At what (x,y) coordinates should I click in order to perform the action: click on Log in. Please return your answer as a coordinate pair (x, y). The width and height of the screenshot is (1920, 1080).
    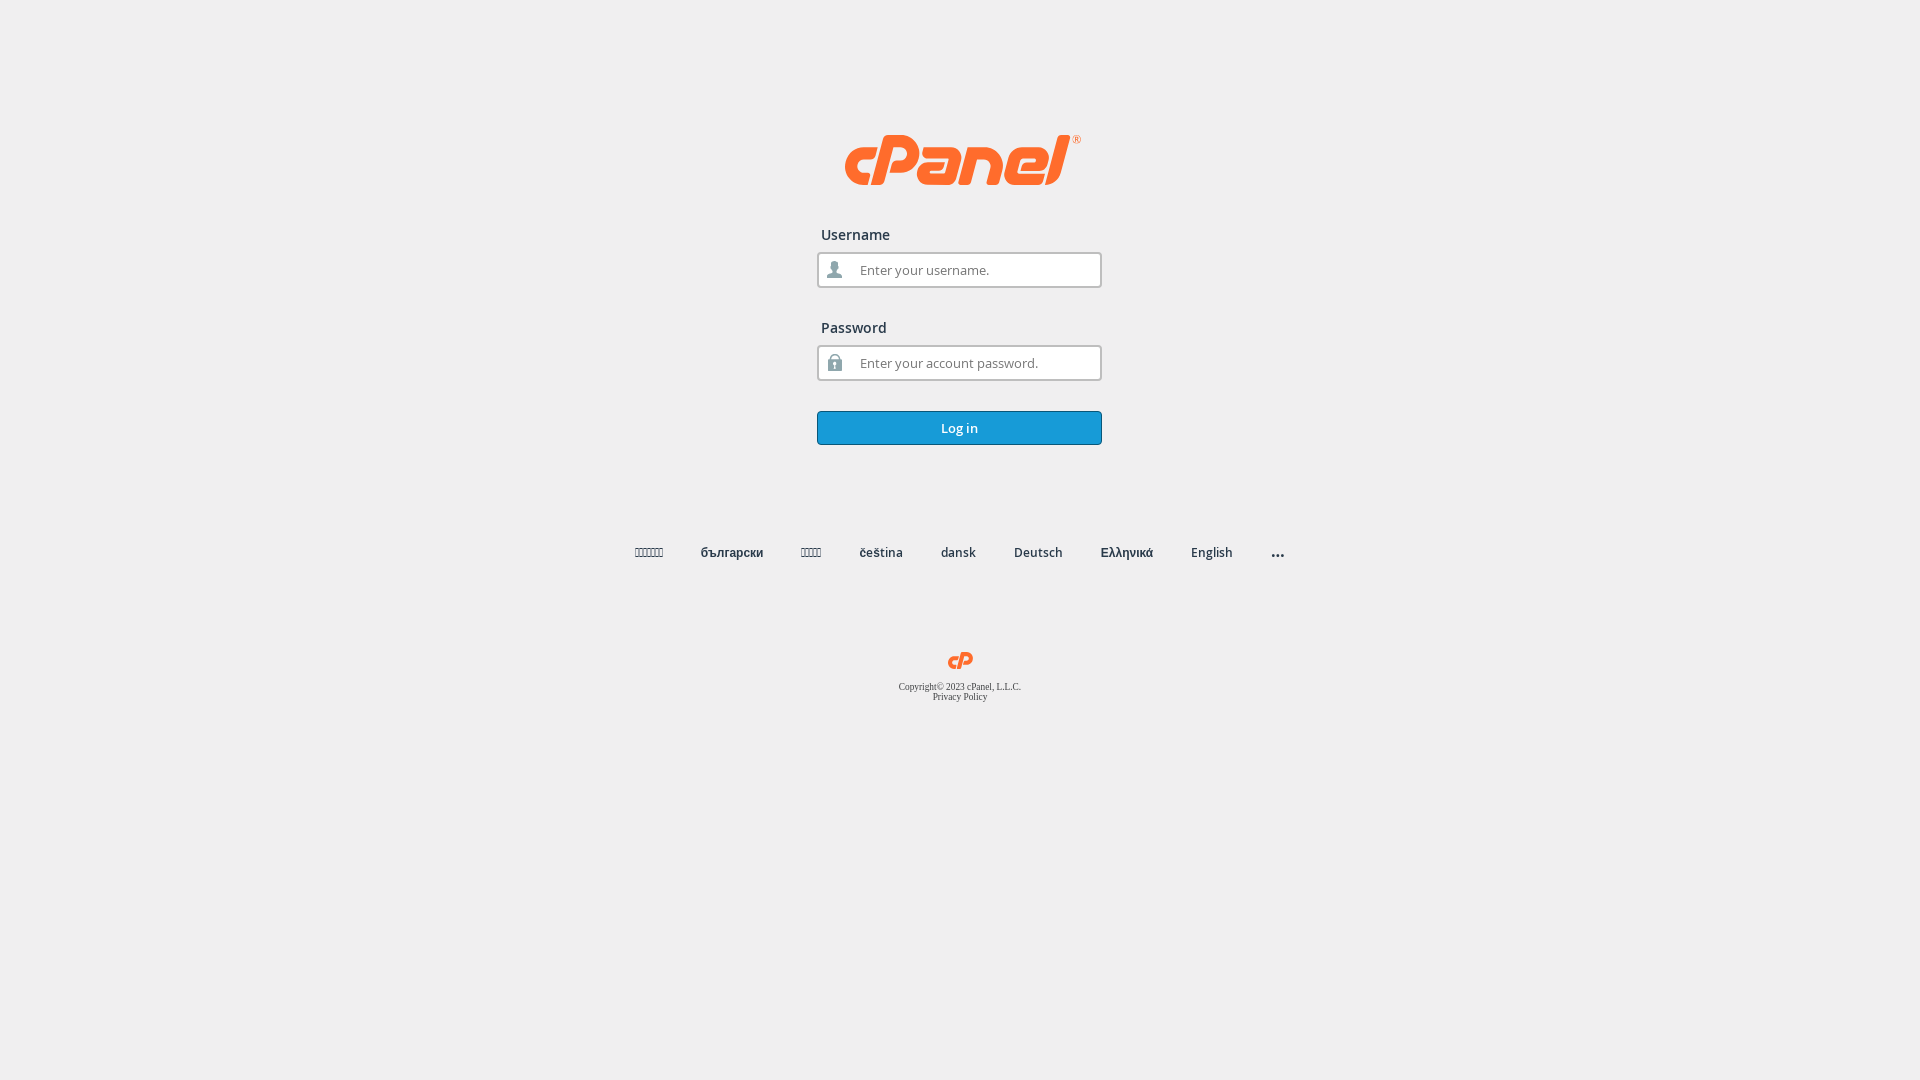
    Looking at the image, I should click on (960, 428).